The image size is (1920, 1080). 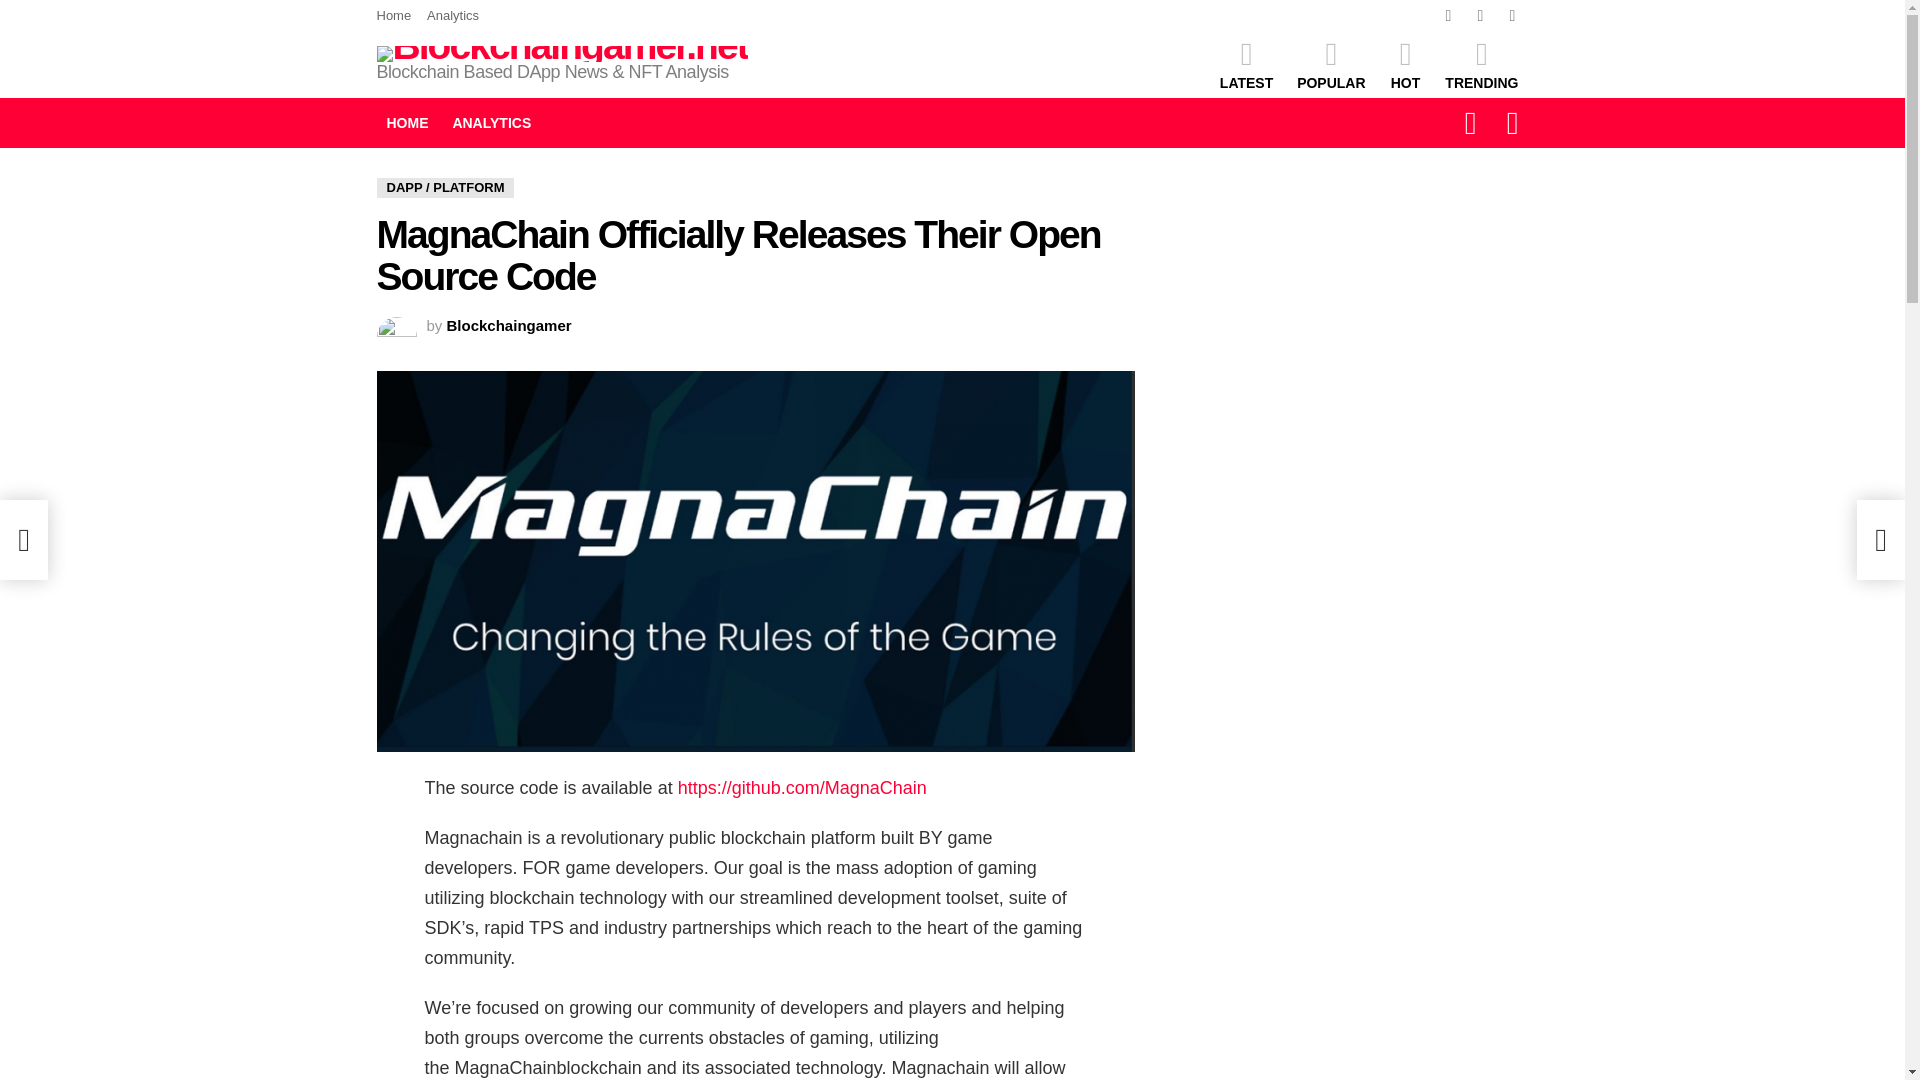 I want to click on LATEST, so click(x=1246, y=64).